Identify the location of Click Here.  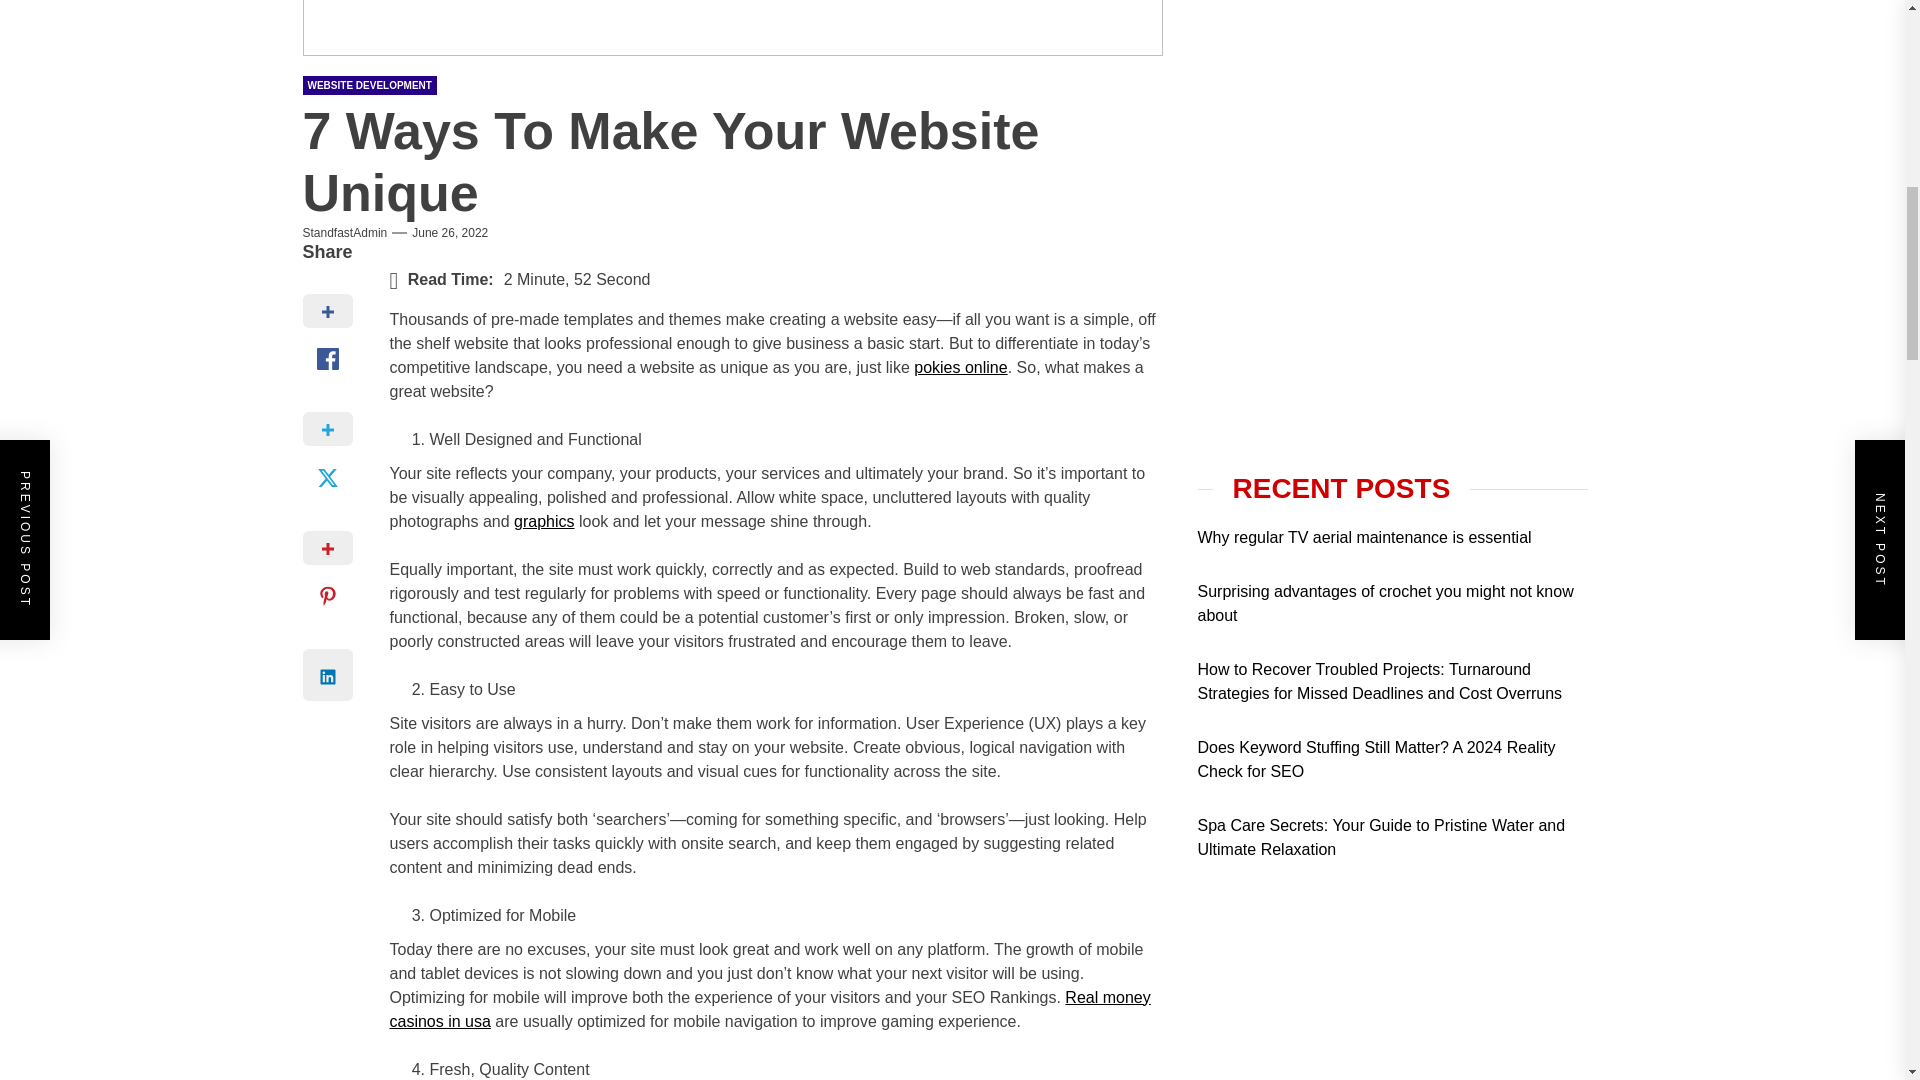
(1348, 523).